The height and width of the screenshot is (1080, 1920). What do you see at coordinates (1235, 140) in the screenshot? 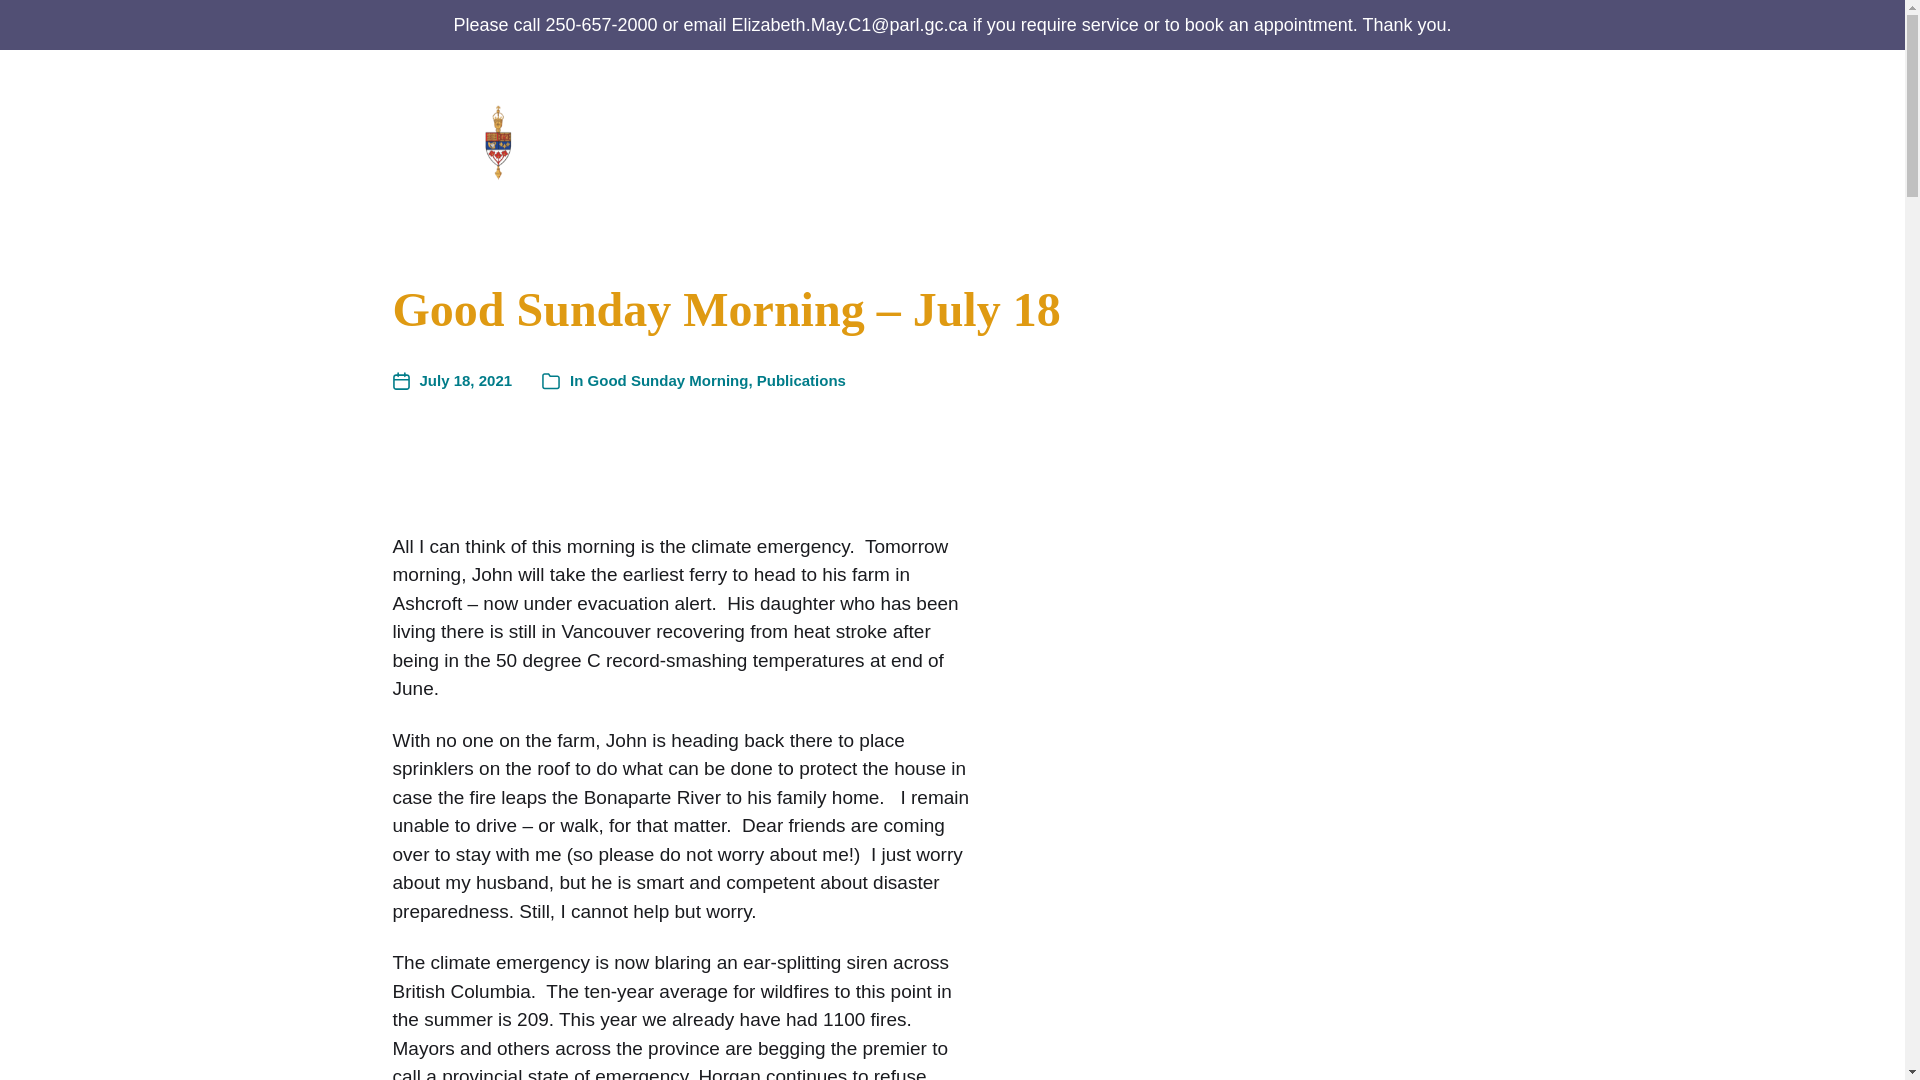
I see `Parliament` at bounding box center [1235, 140].